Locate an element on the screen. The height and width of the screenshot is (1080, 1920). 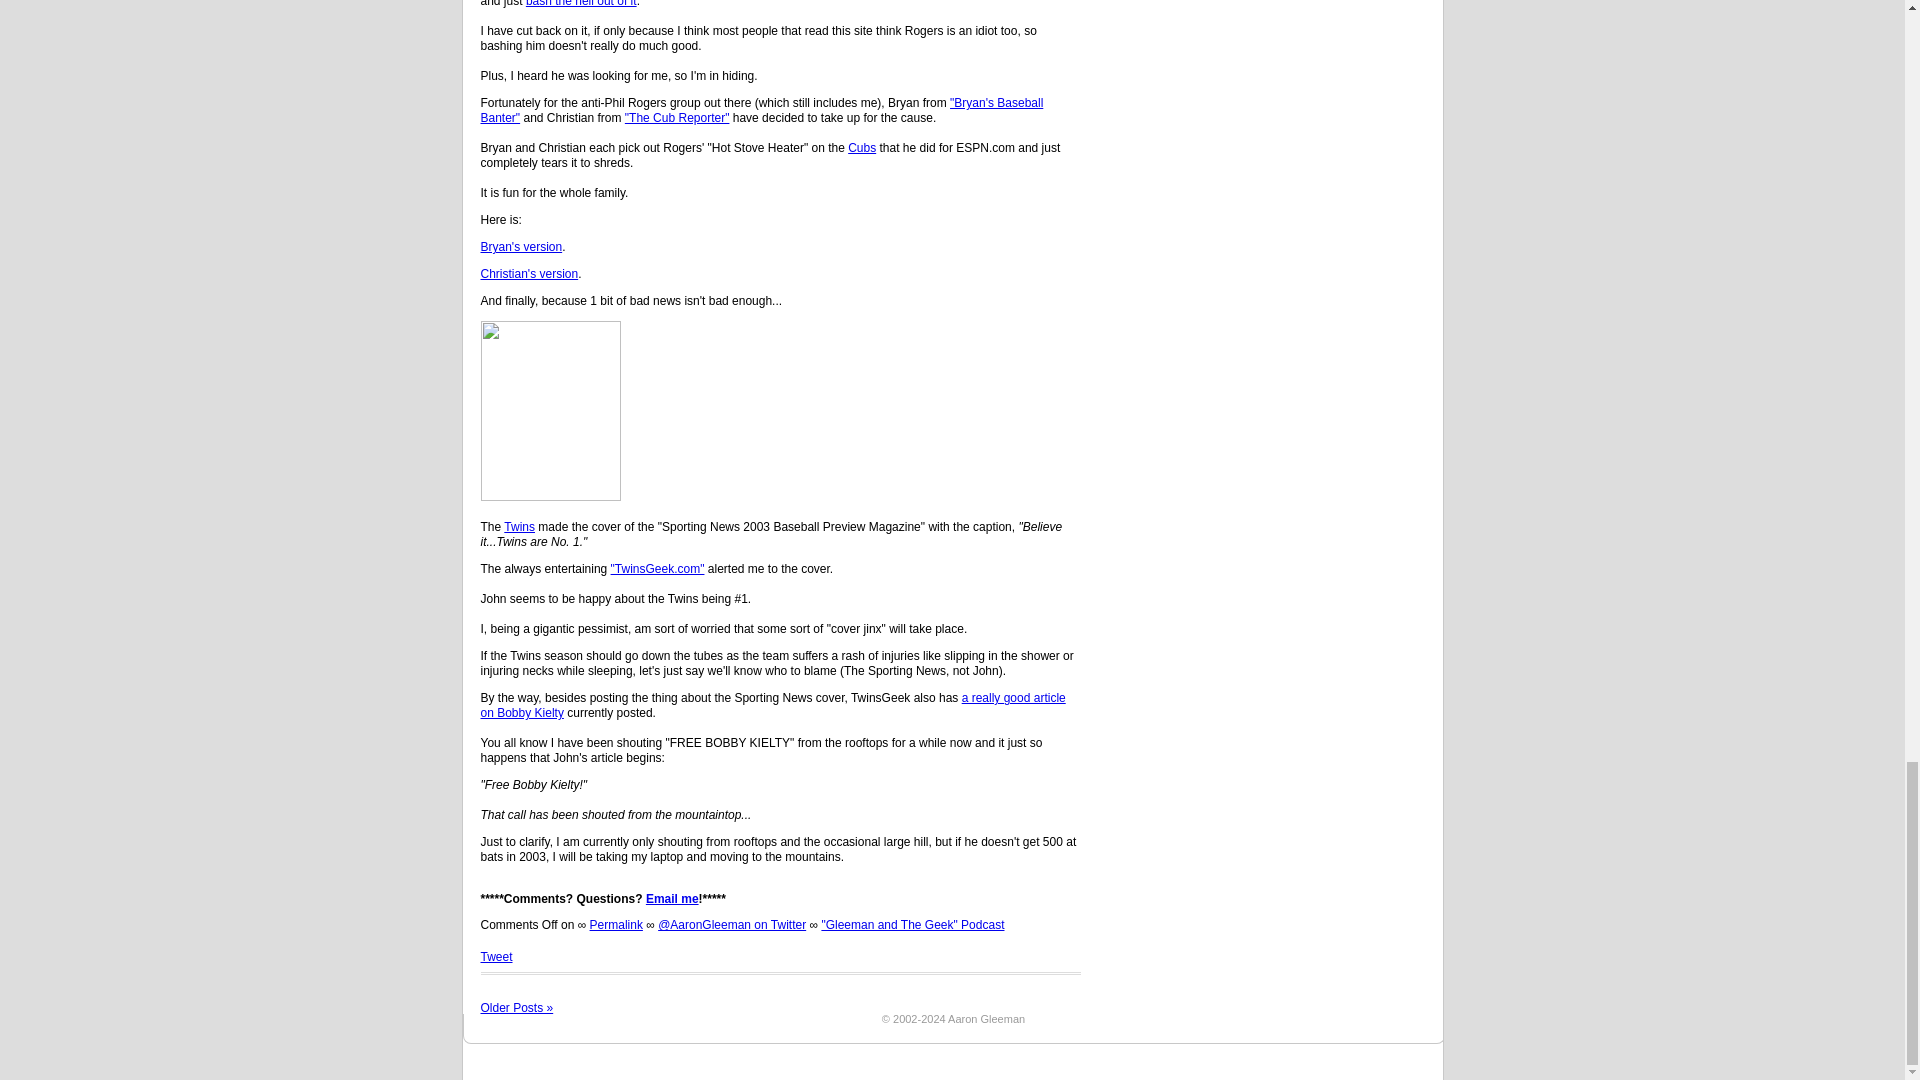
bash the hell out of it is located at coordinates (582, 4).